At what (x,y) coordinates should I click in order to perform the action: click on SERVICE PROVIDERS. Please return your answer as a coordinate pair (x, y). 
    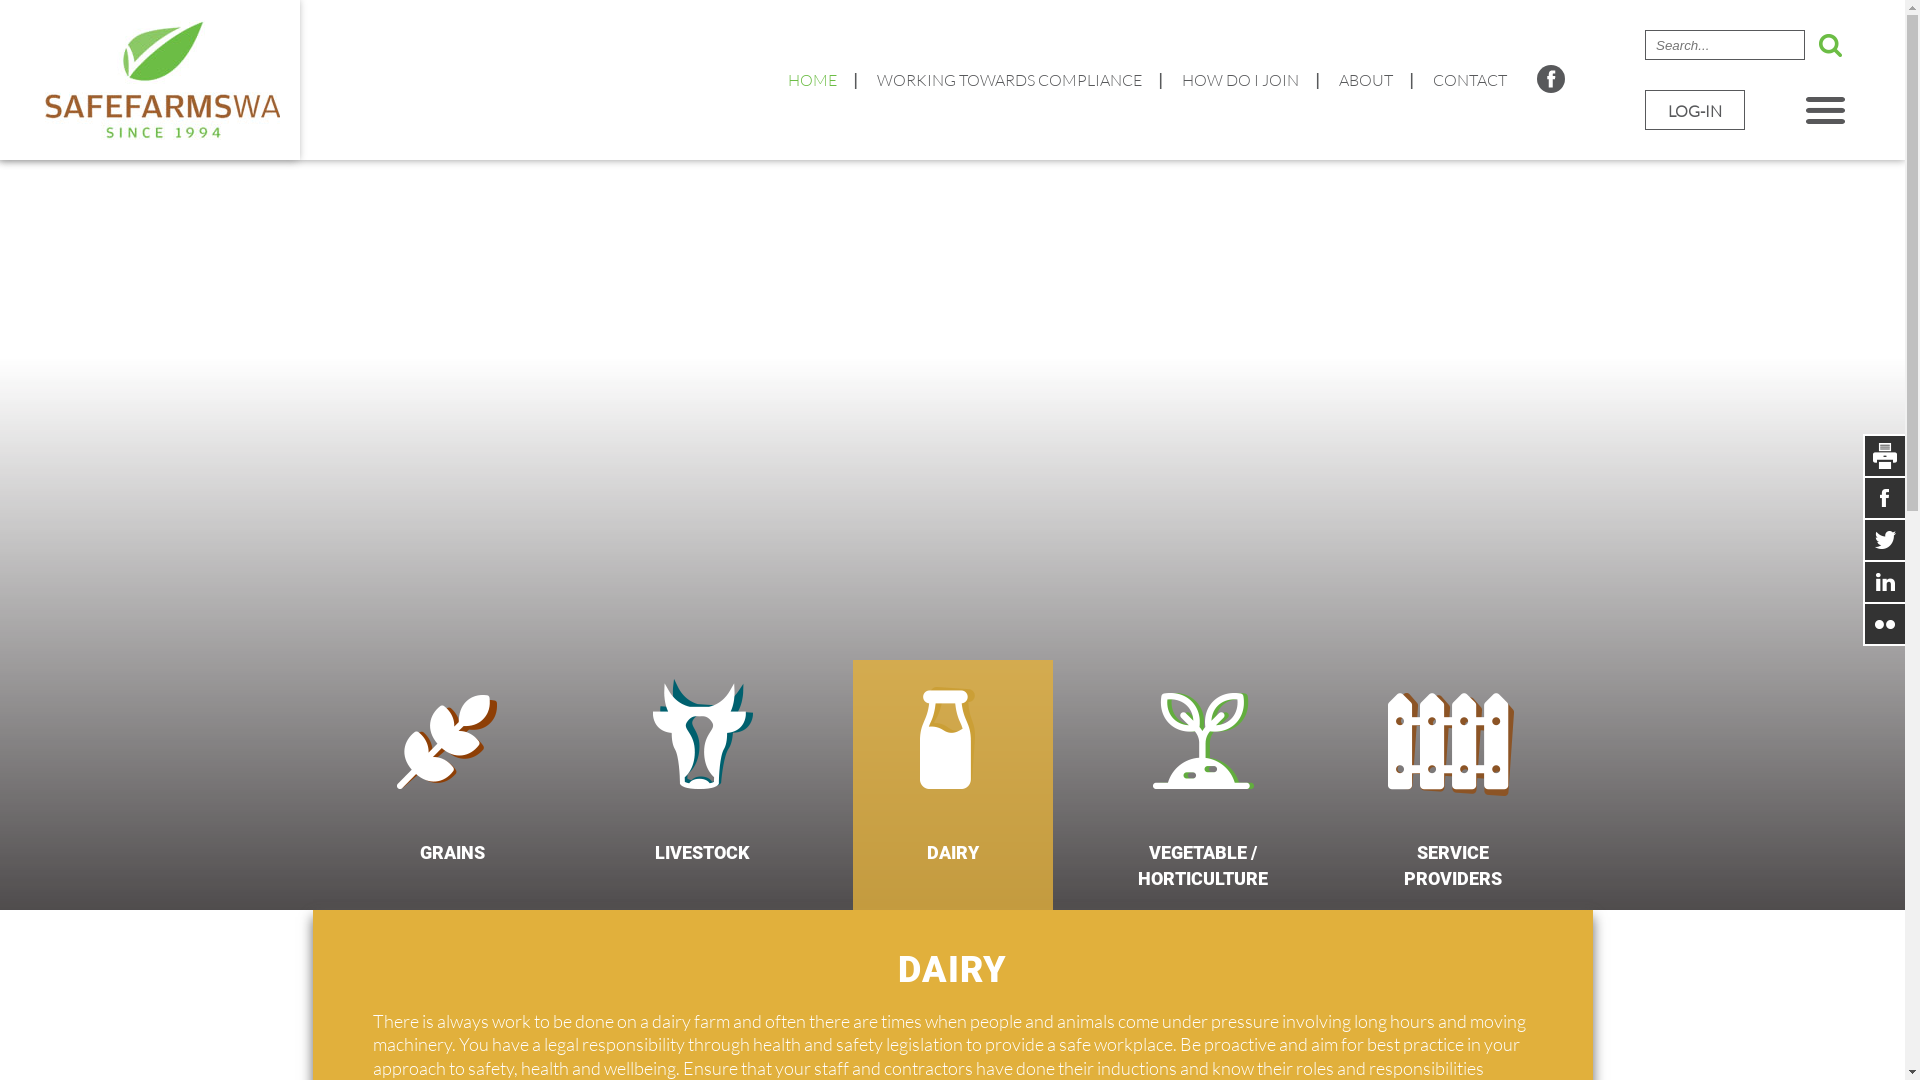
    Looking at the image, I should click on (1452, 755).